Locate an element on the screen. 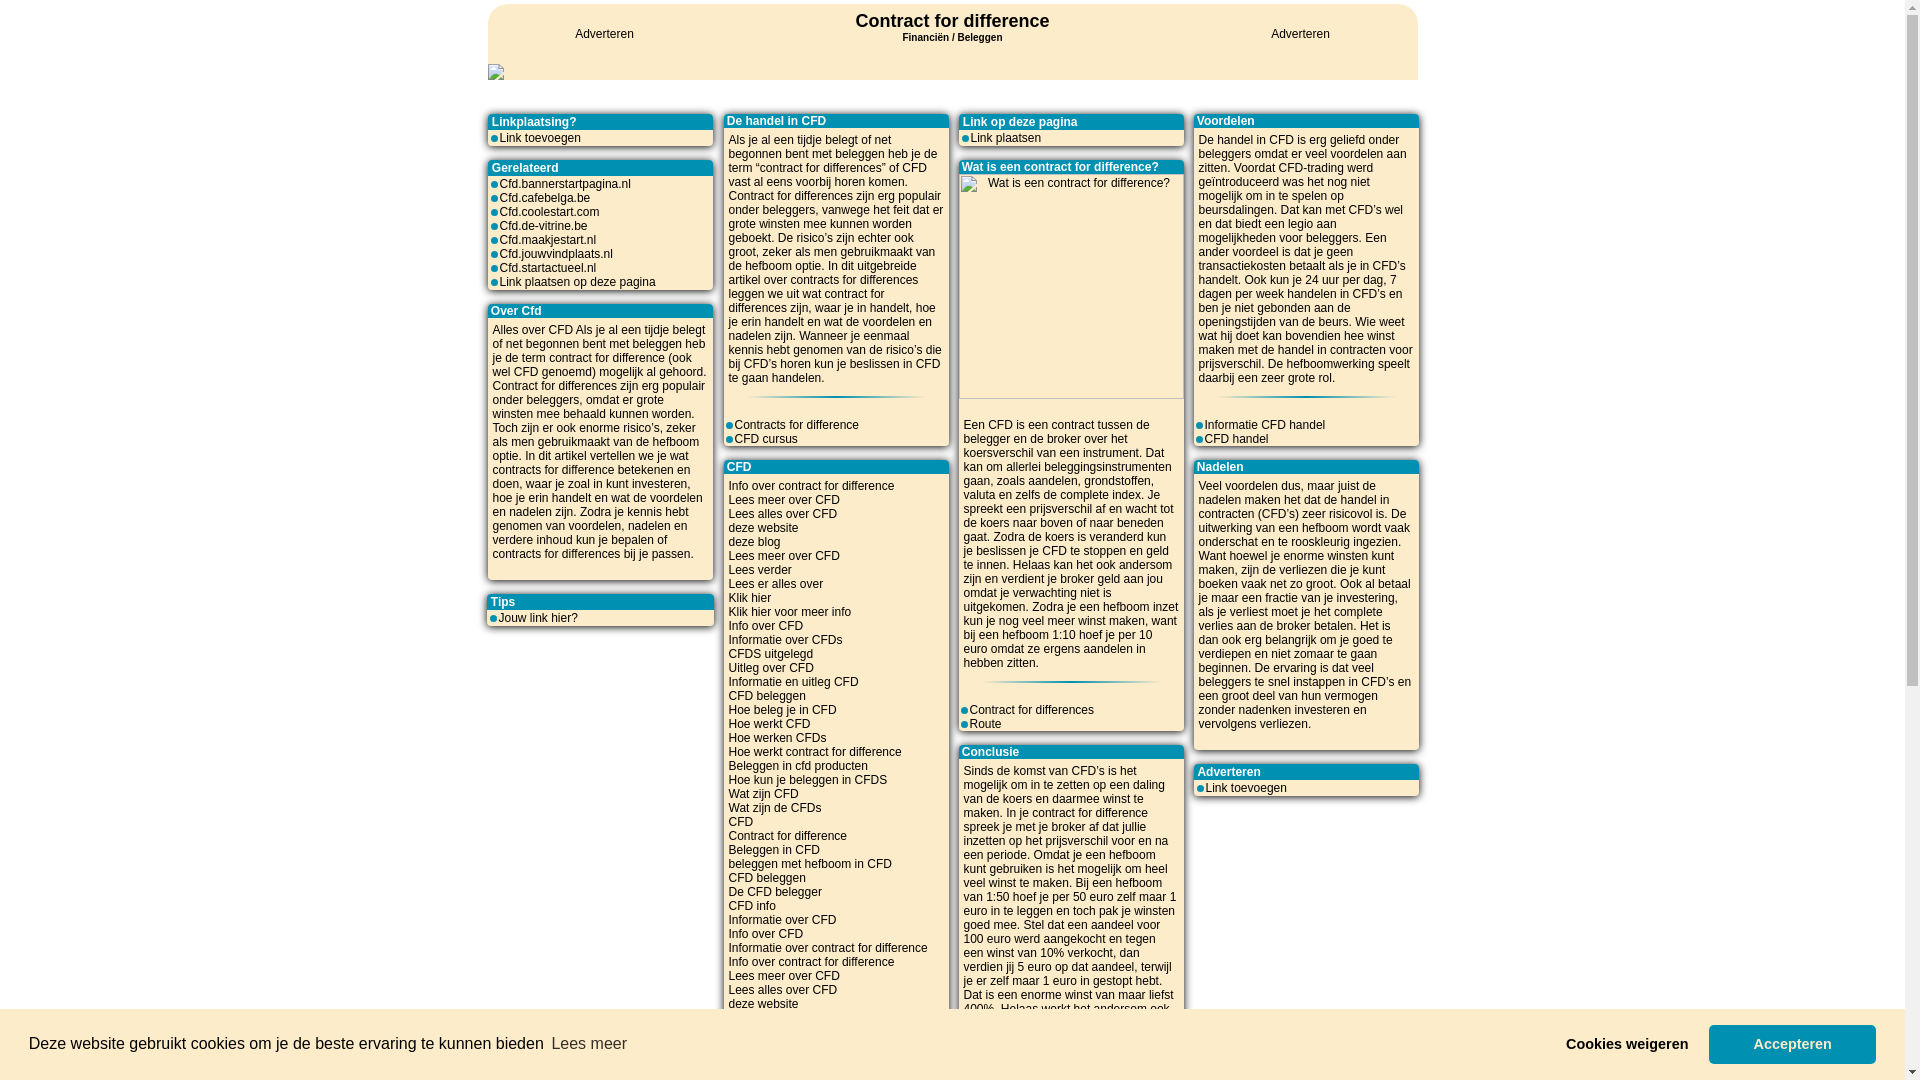  CFD cursus is located at coordinates (766, 439).